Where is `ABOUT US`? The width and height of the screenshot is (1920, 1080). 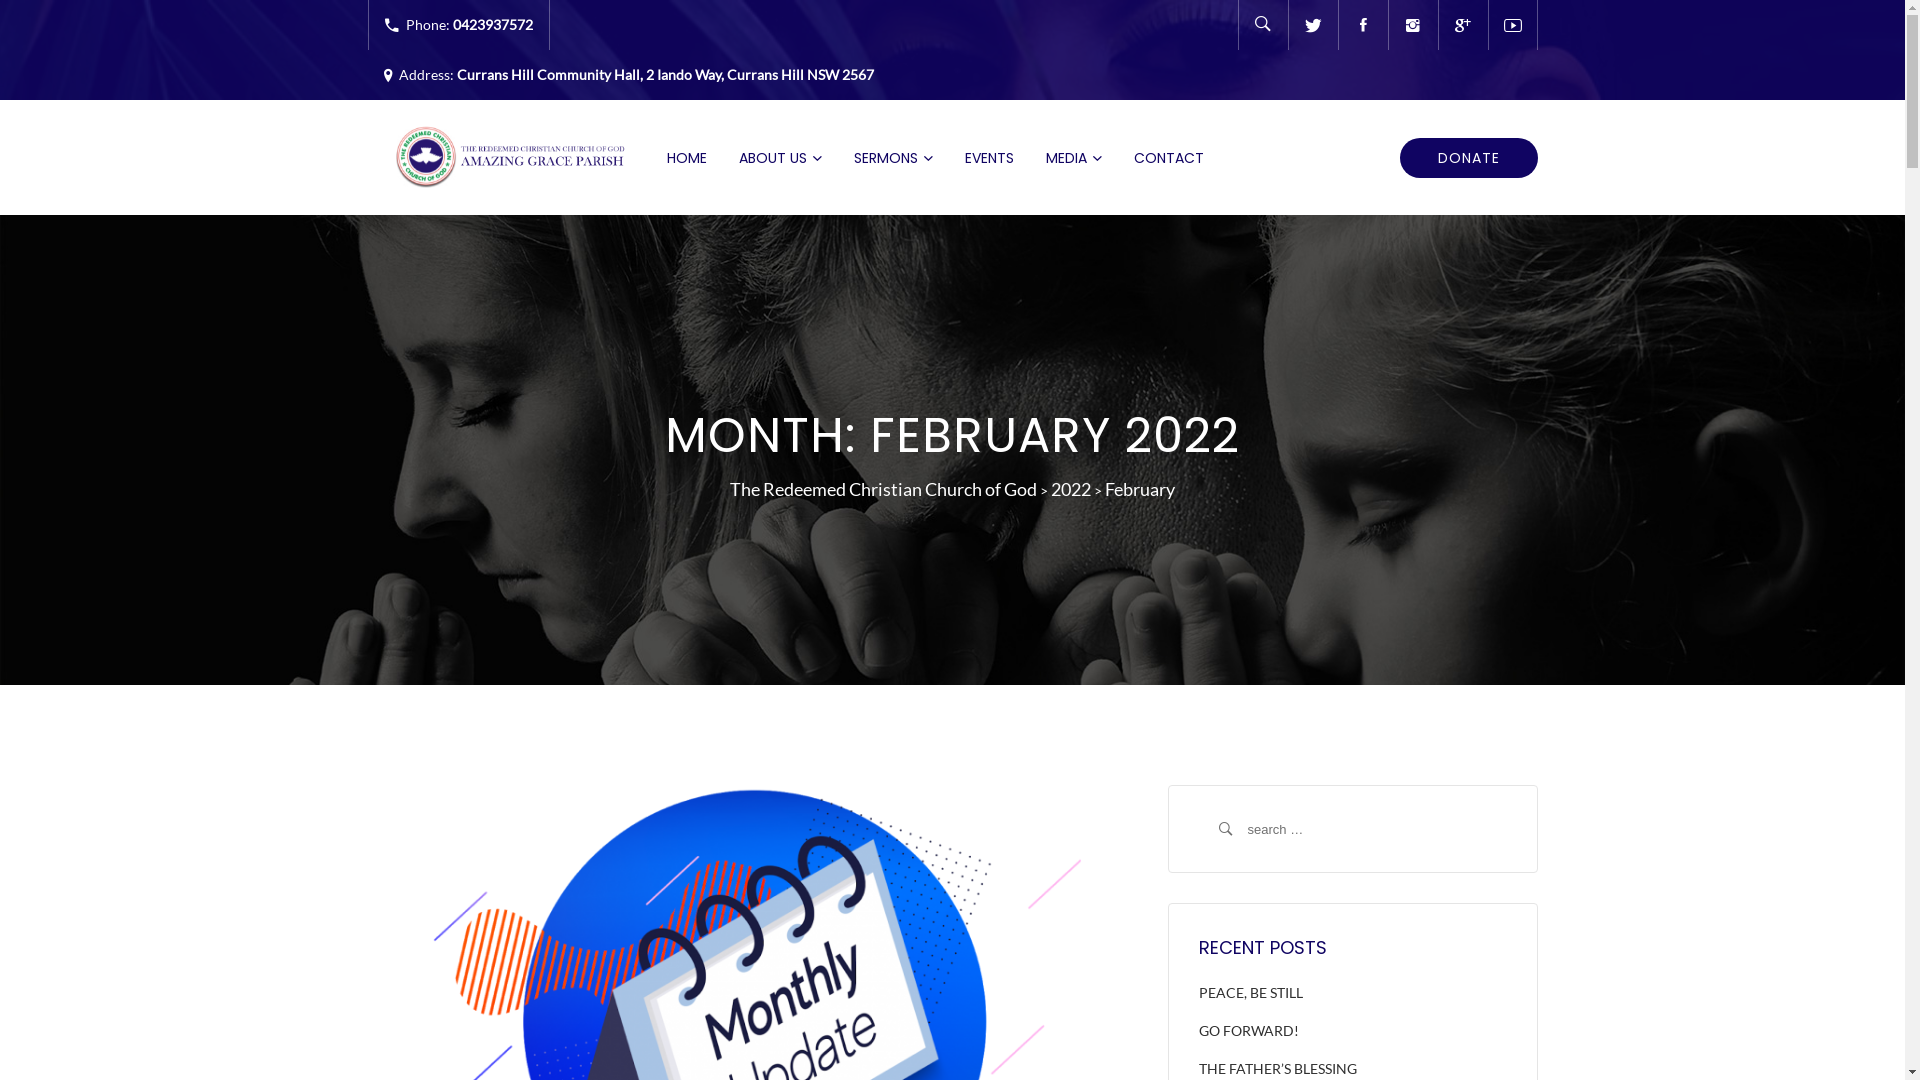 ABOUT US is located at coordinates (780, 158).